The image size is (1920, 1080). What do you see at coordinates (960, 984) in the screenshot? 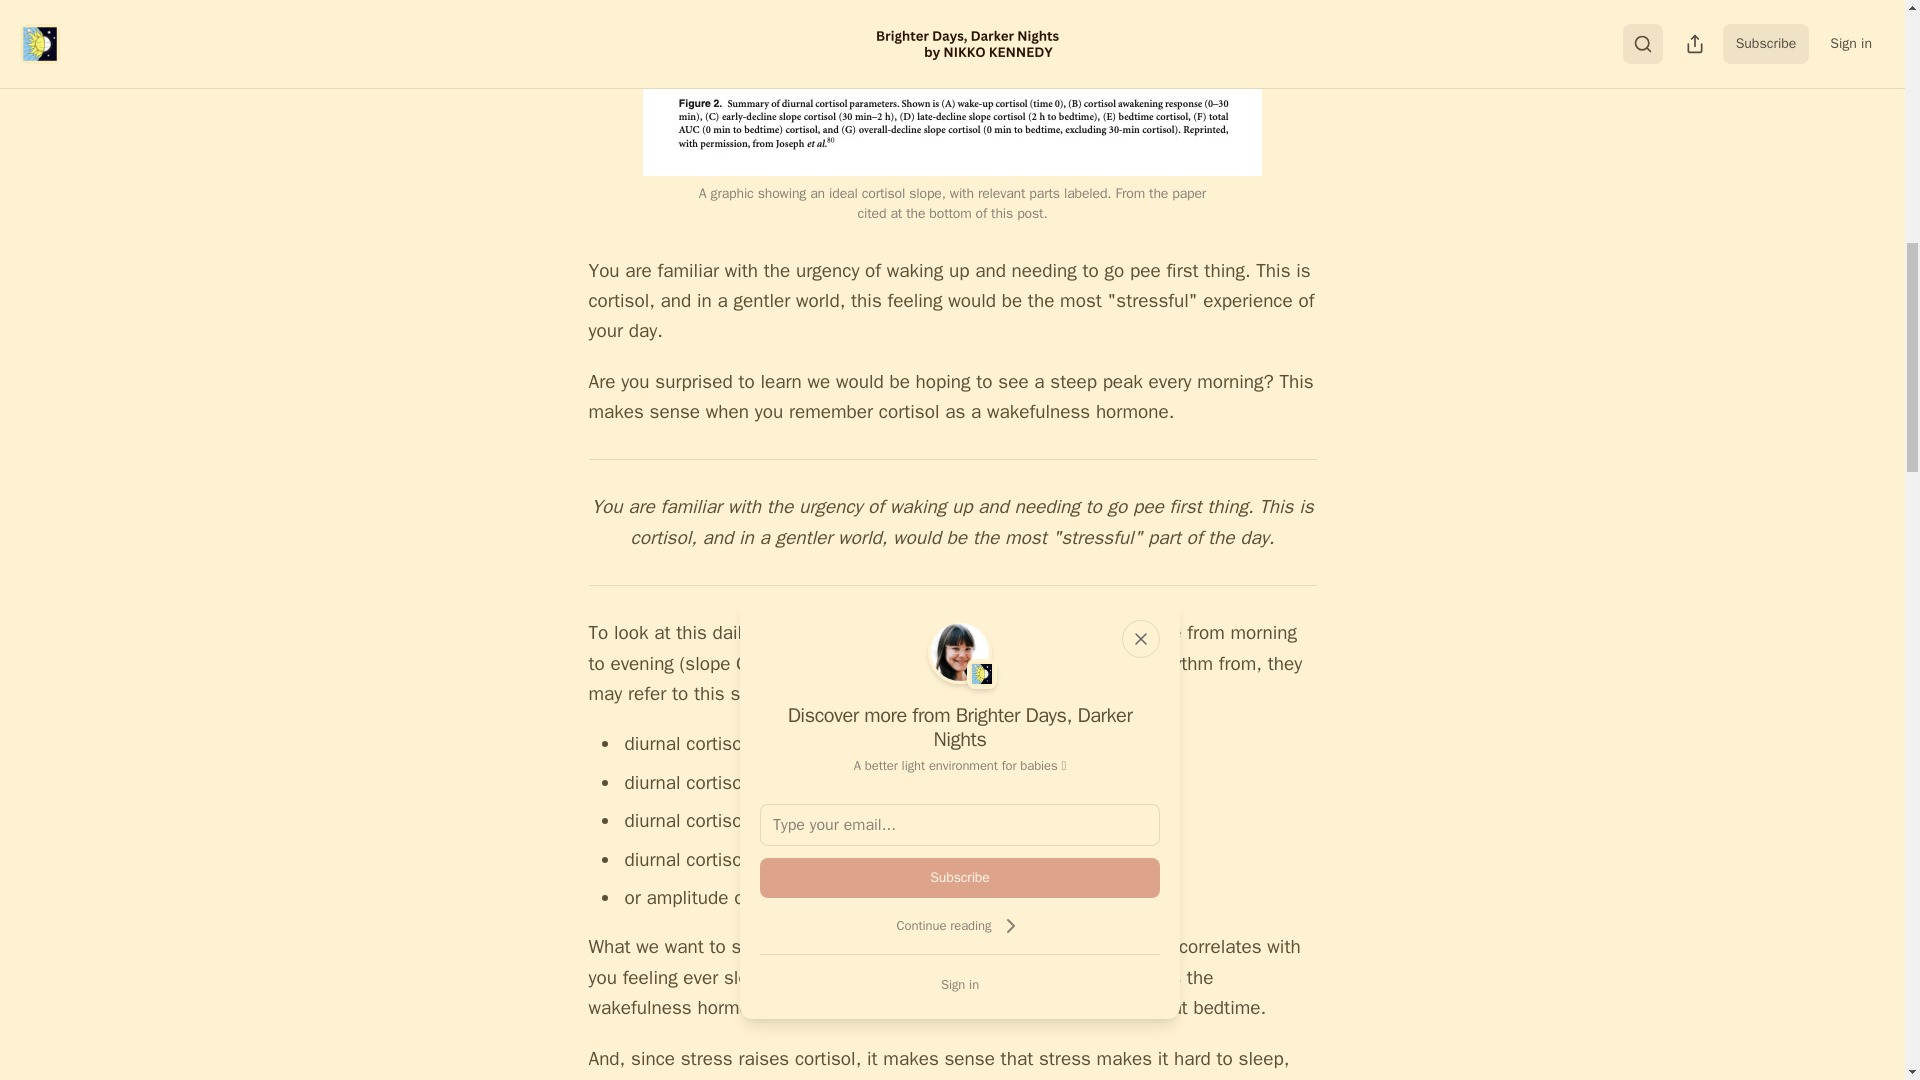
I see `Sign in` at bounding box center [960, 984].